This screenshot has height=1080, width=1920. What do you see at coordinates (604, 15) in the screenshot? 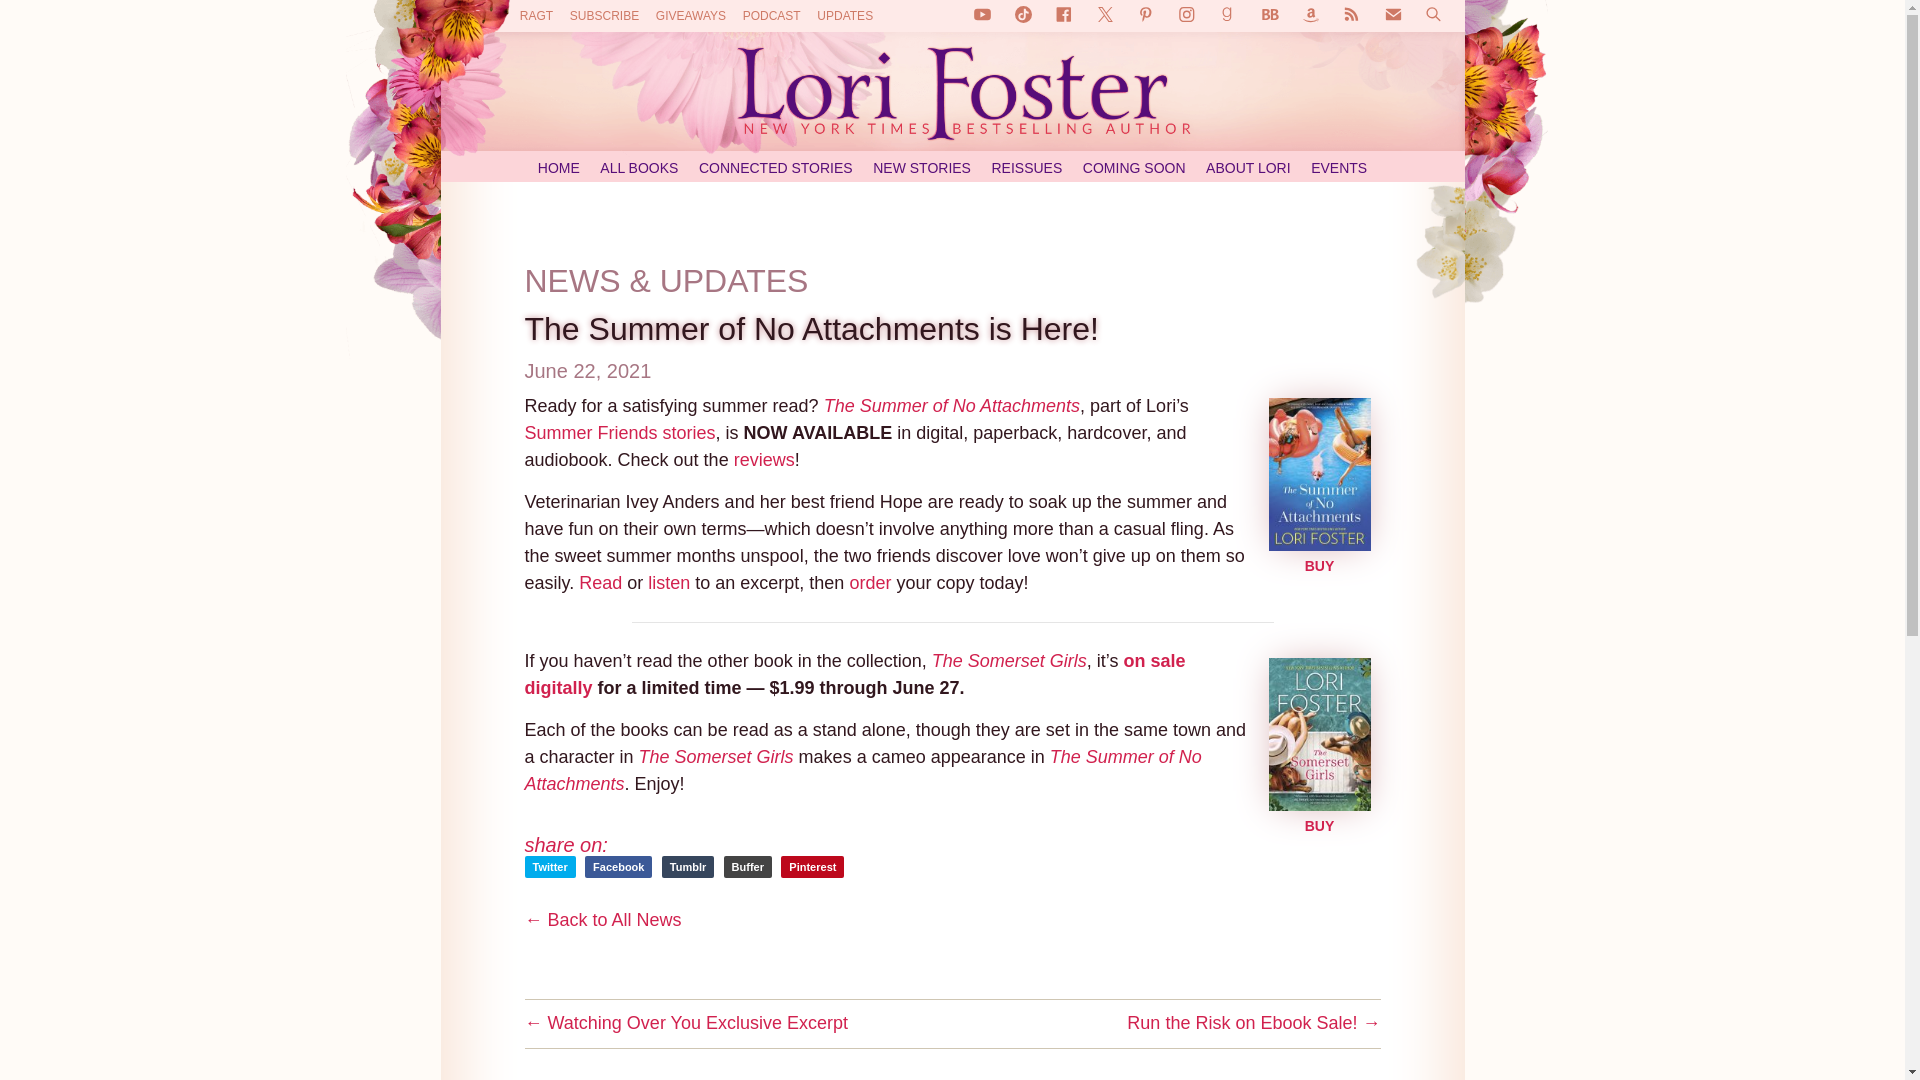
I see `SUBSCRIBE` at bounding box center [604, 15].